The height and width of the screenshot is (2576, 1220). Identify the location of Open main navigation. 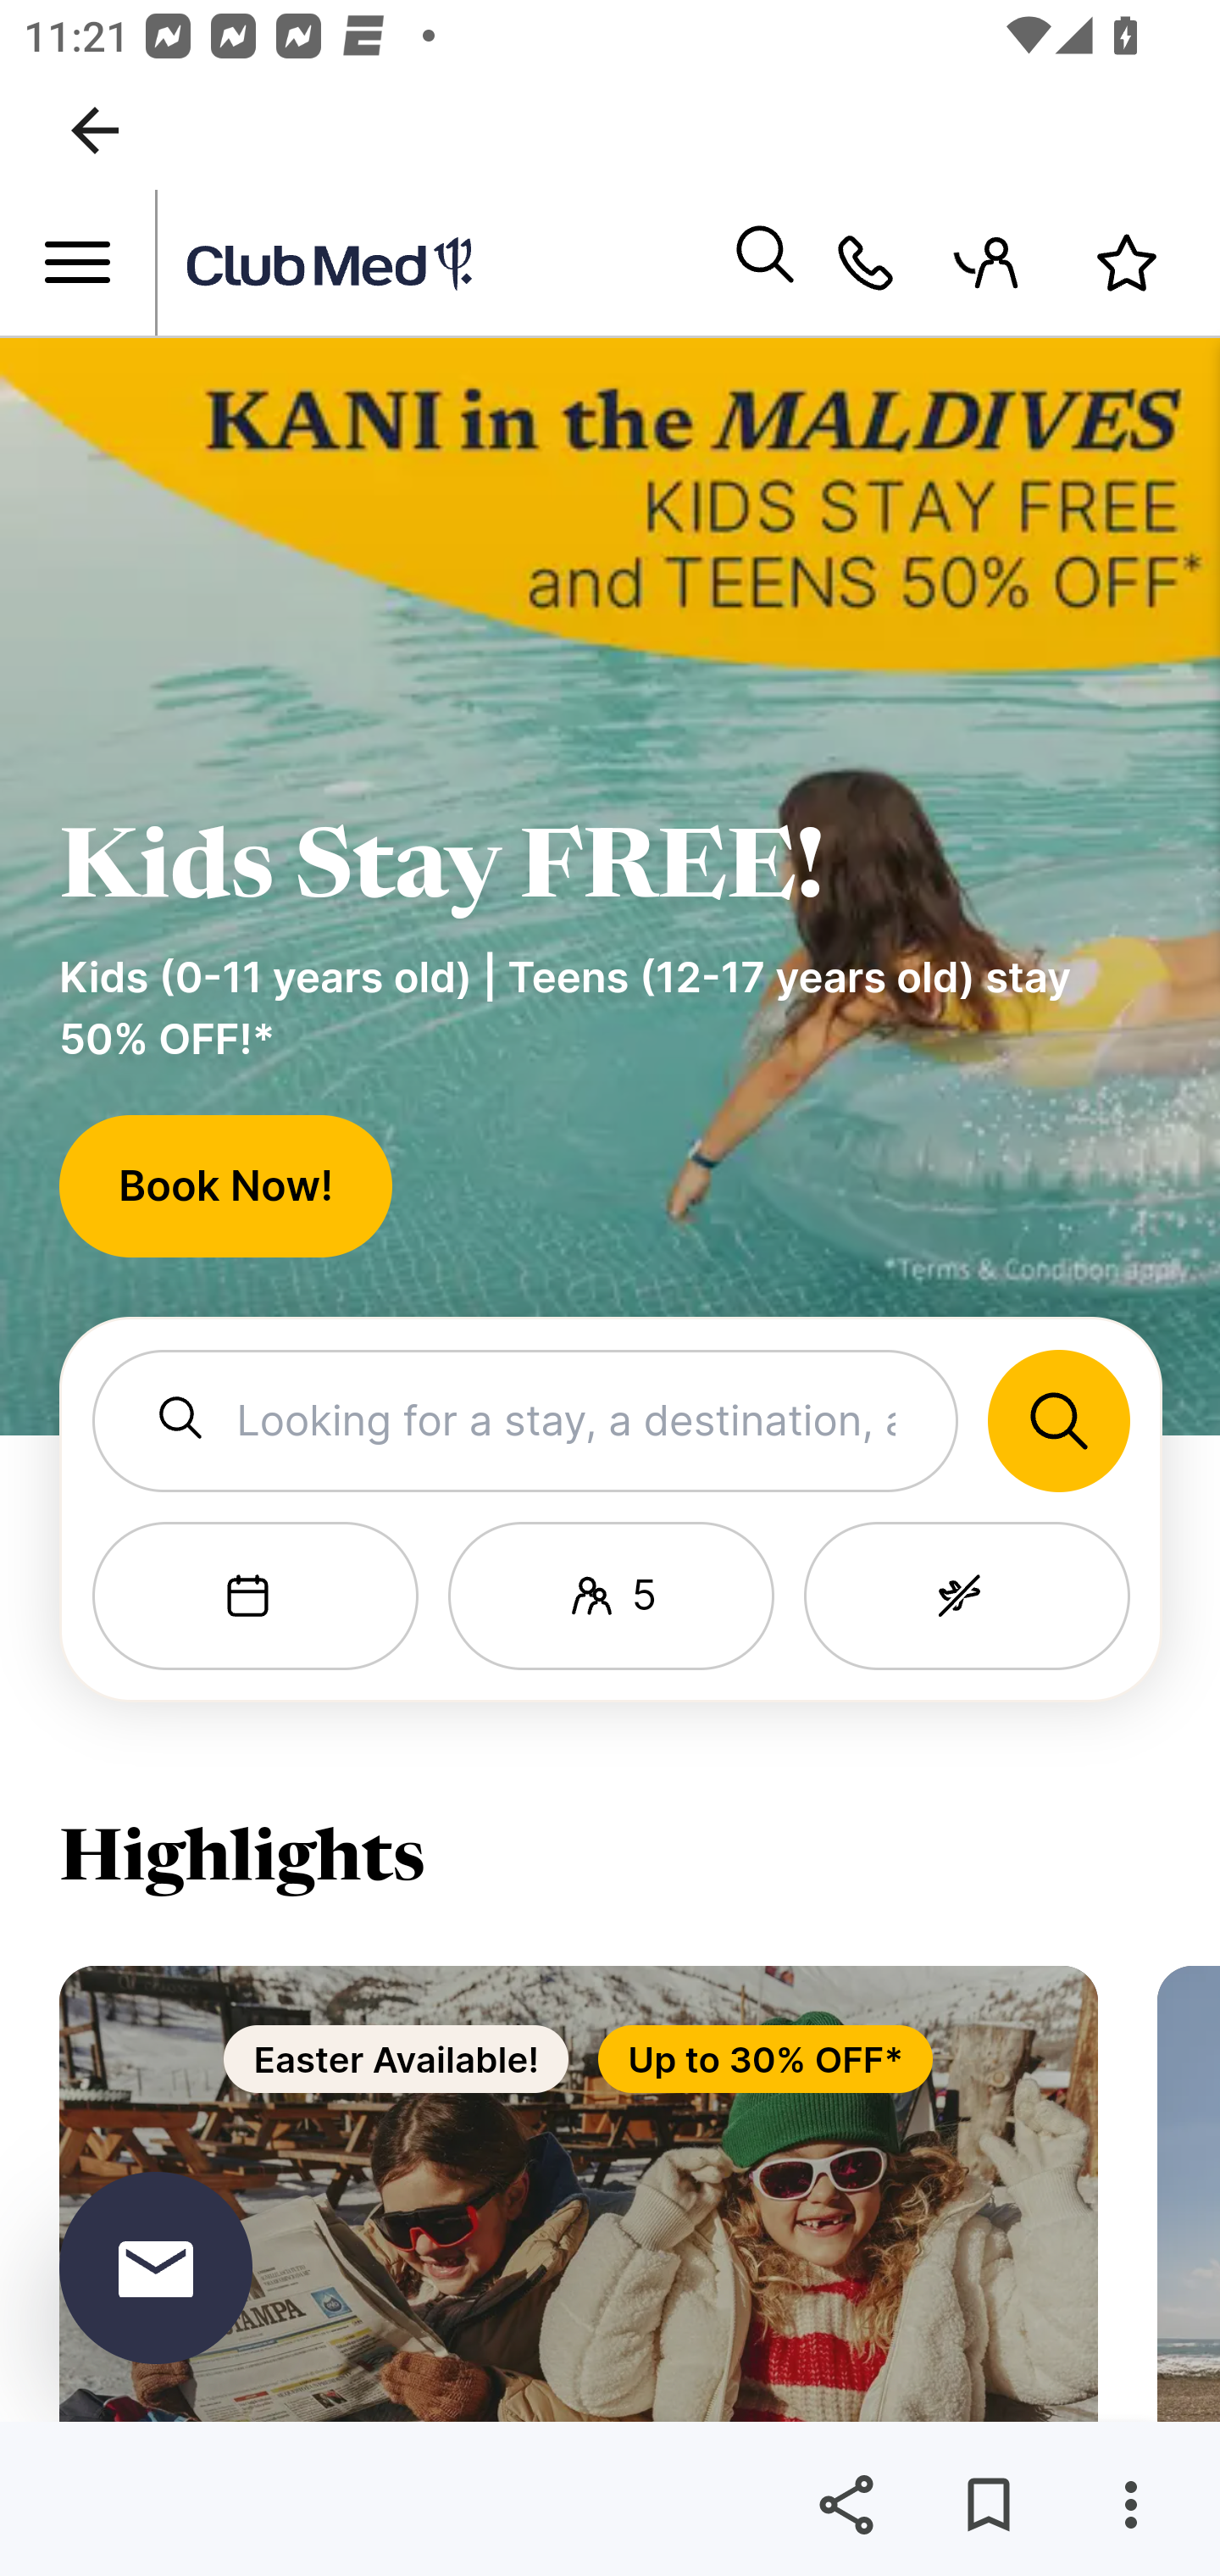
(78, 264).